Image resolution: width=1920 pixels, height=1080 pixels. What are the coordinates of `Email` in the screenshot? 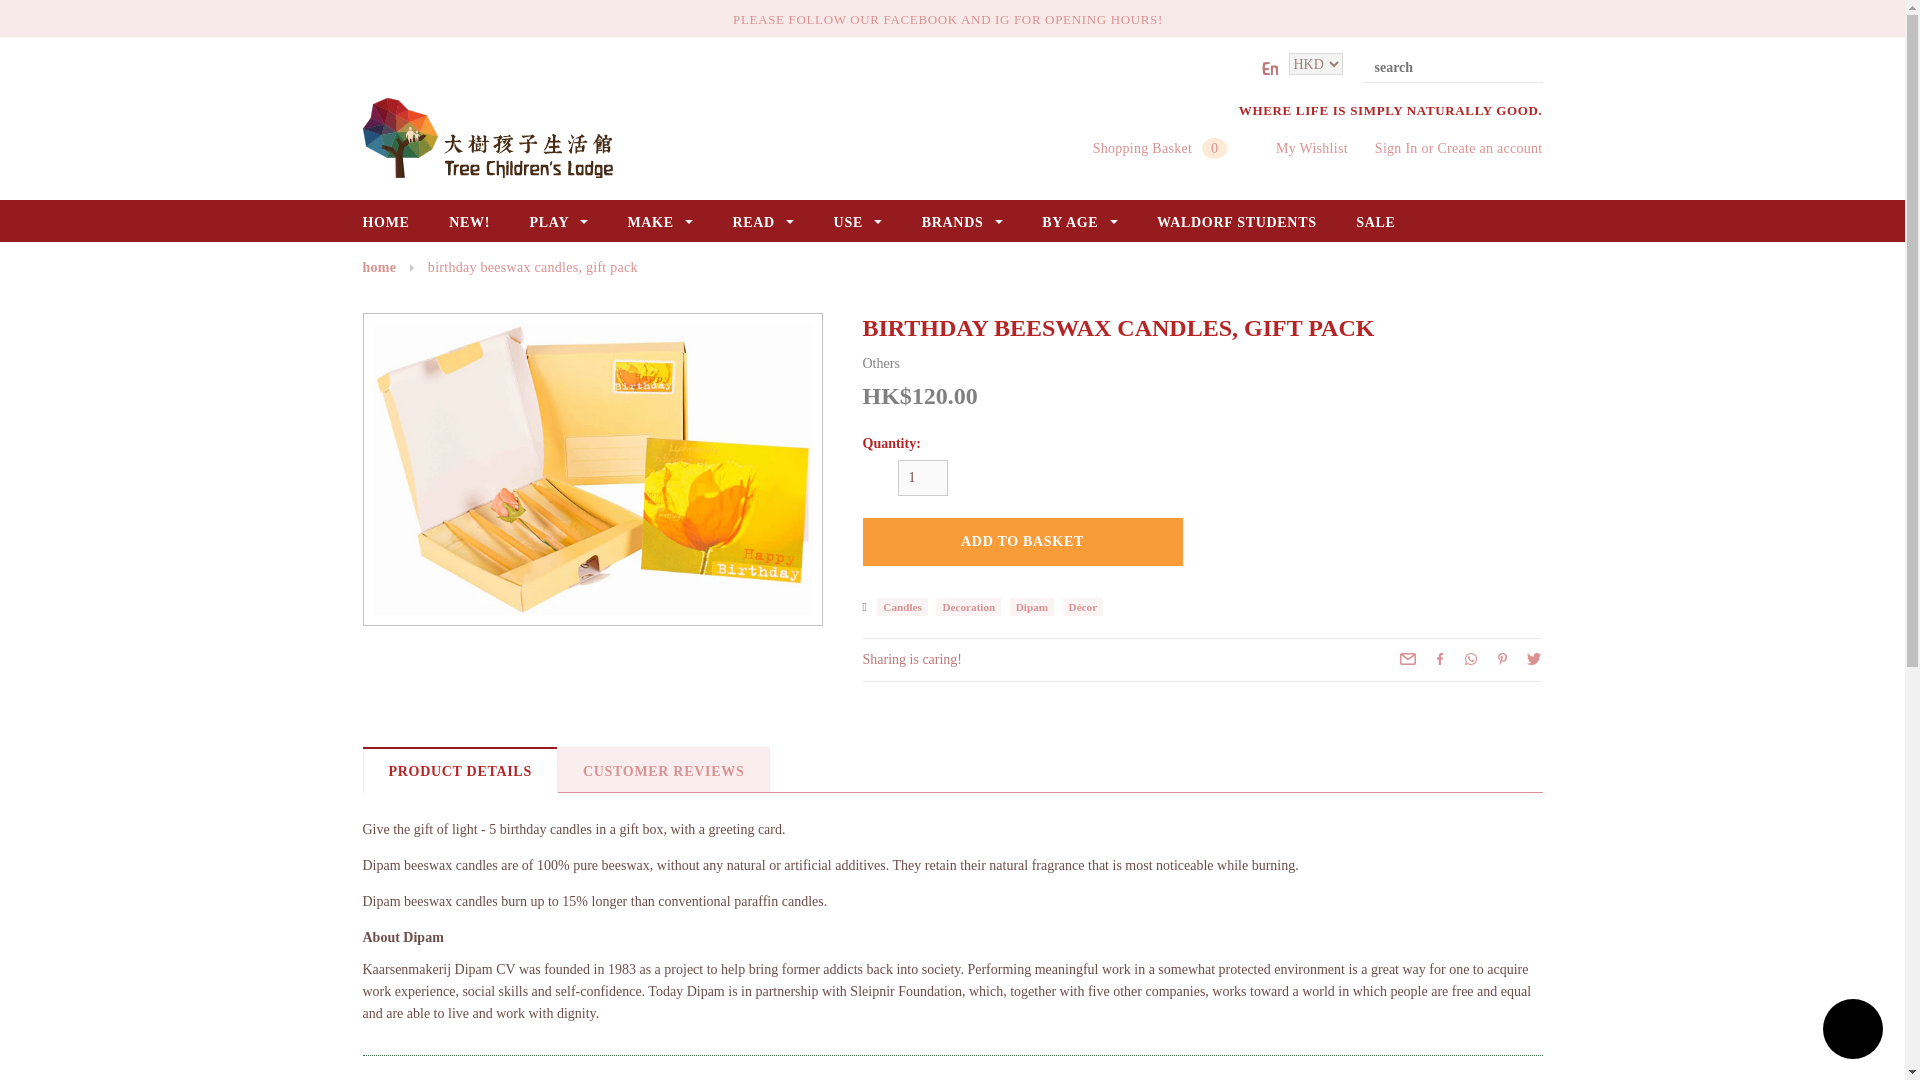 It's located at (1408, 658).